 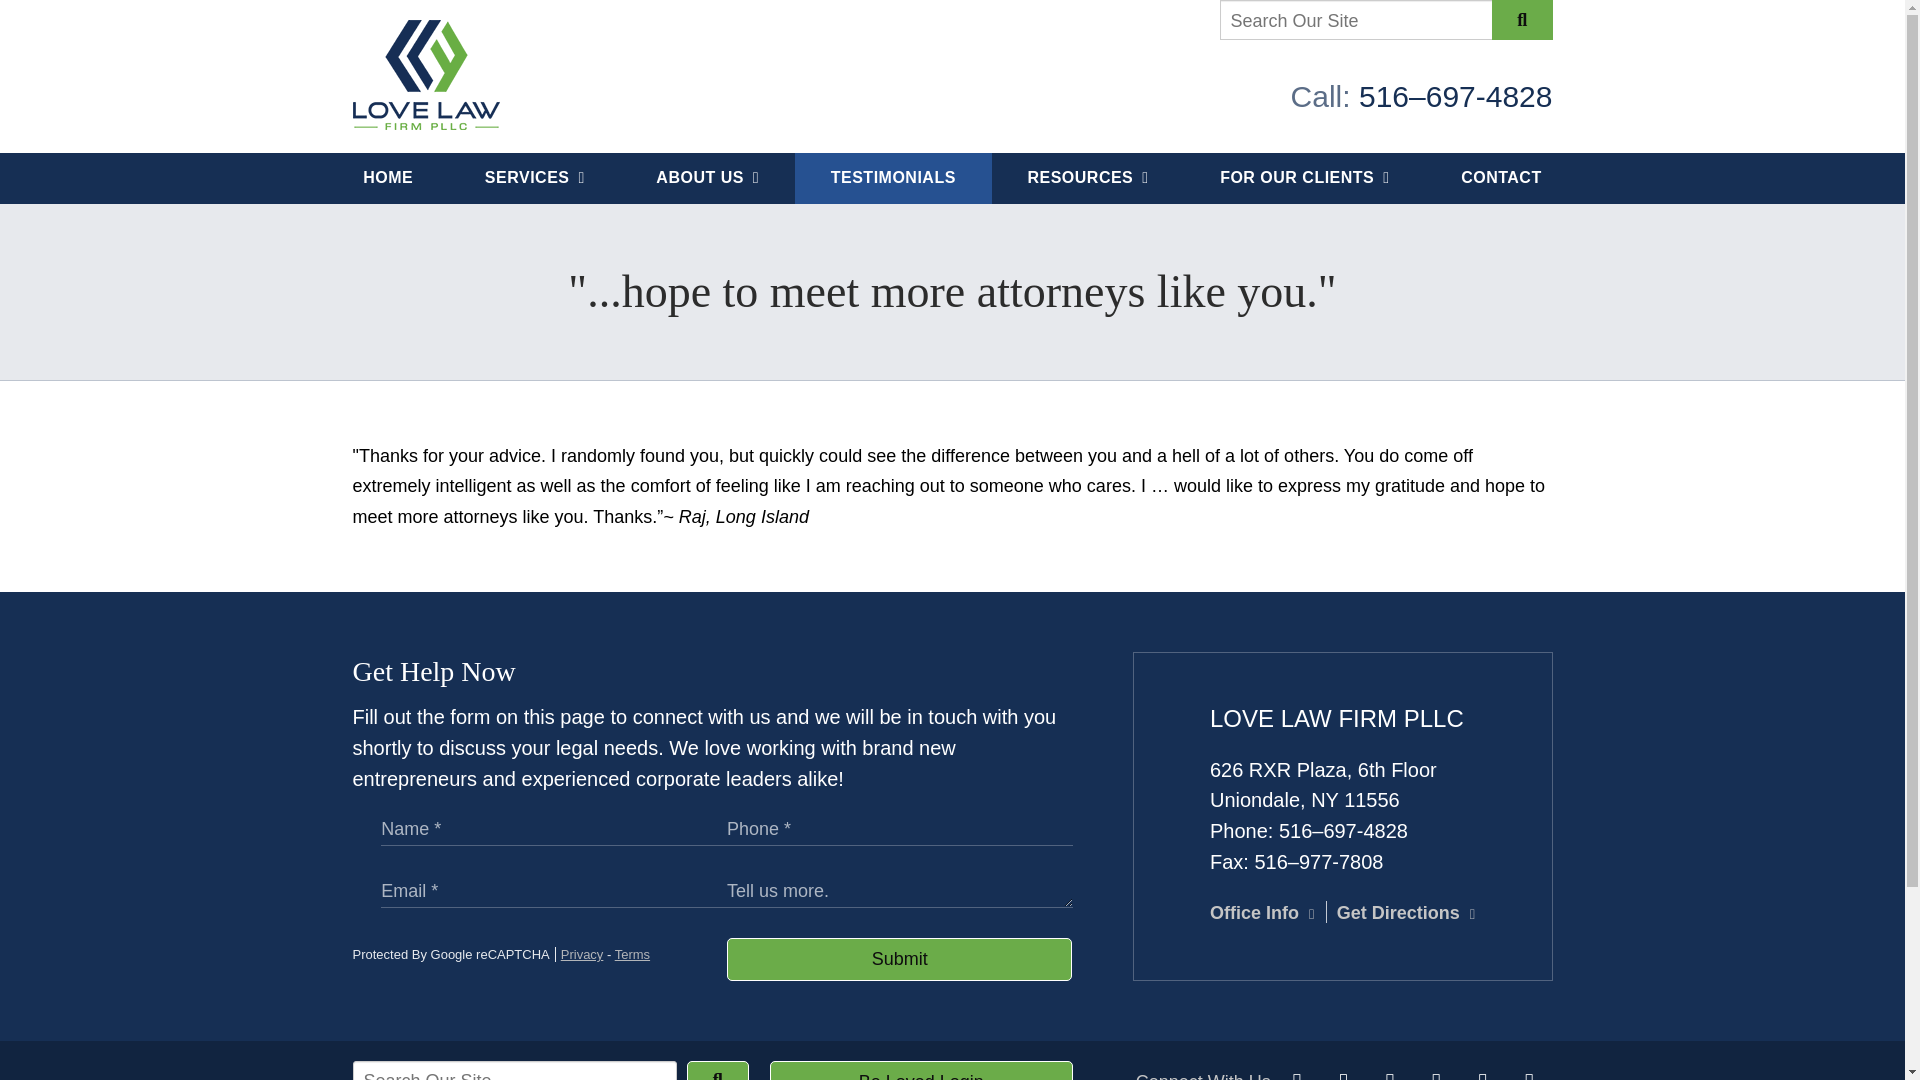 I want to click on Submit, so click(x=900, y=959).